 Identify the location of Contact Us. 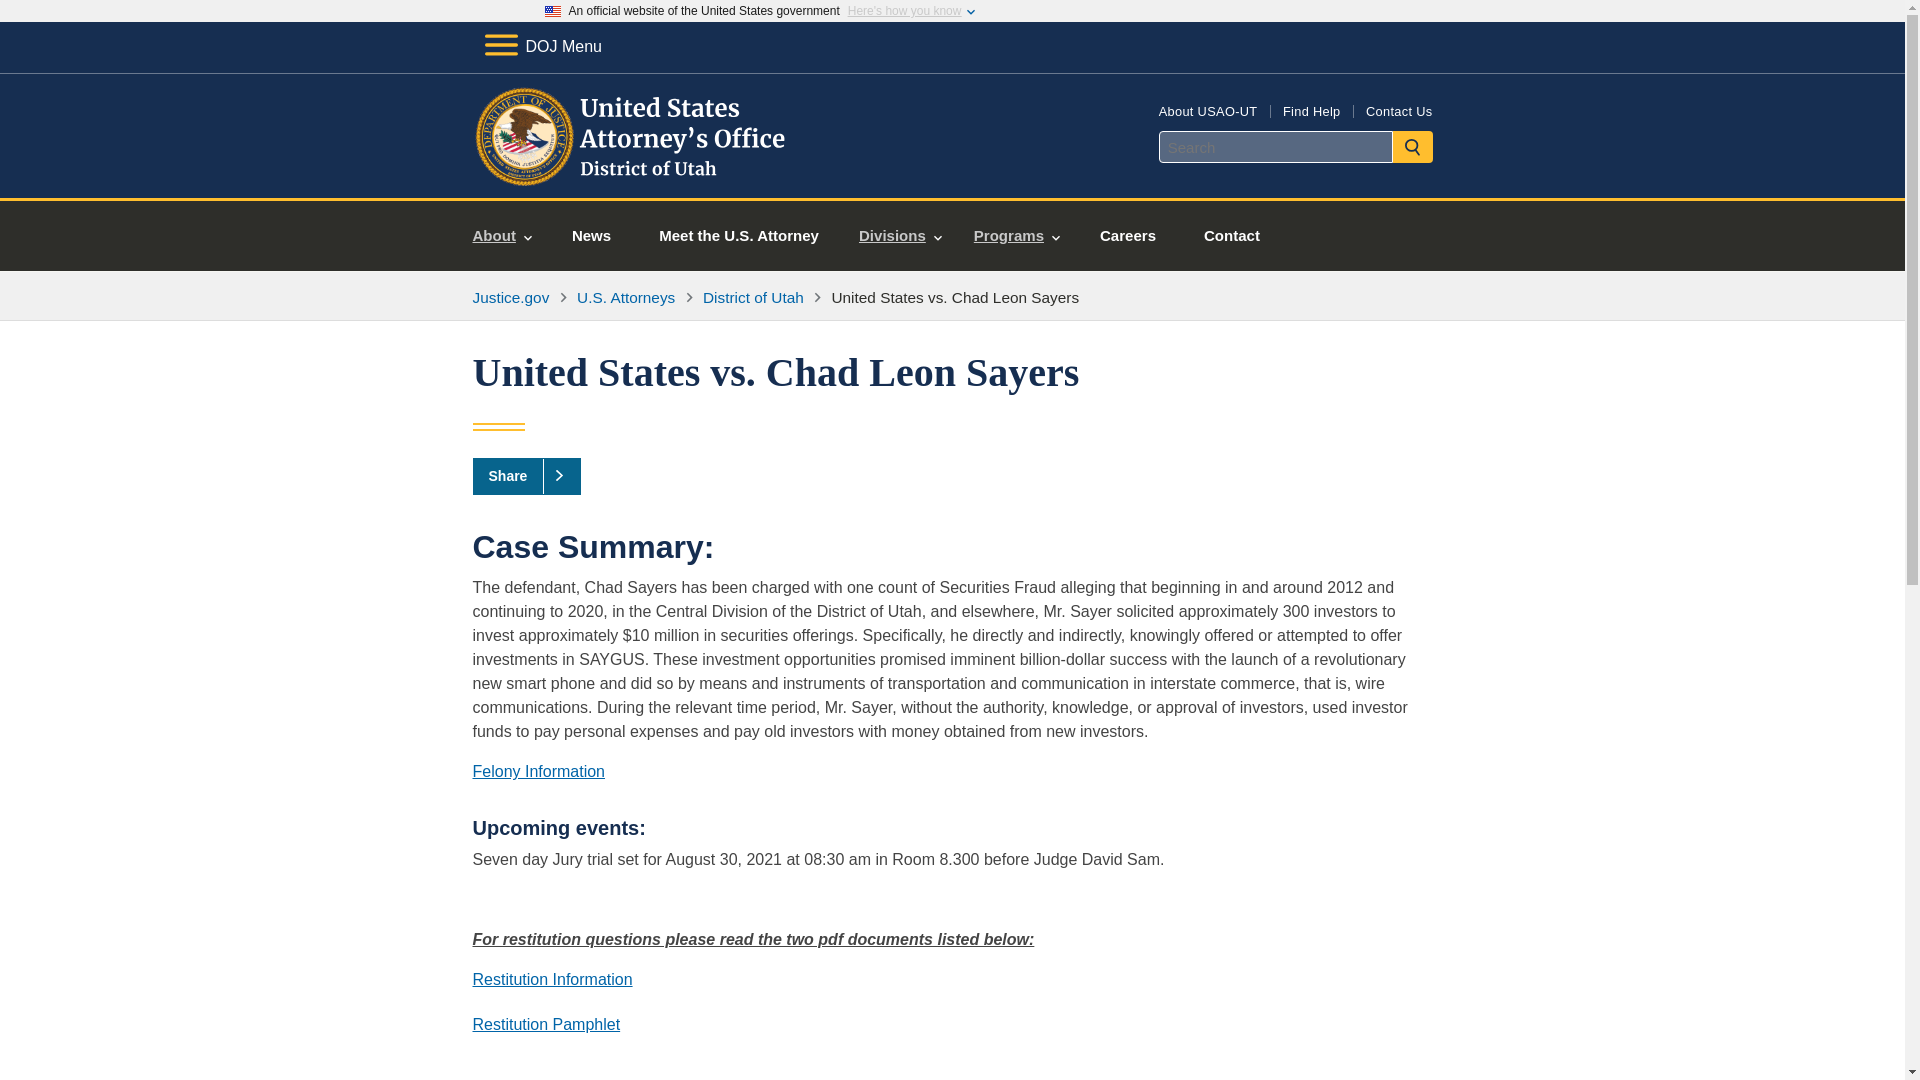
(1398, 110).